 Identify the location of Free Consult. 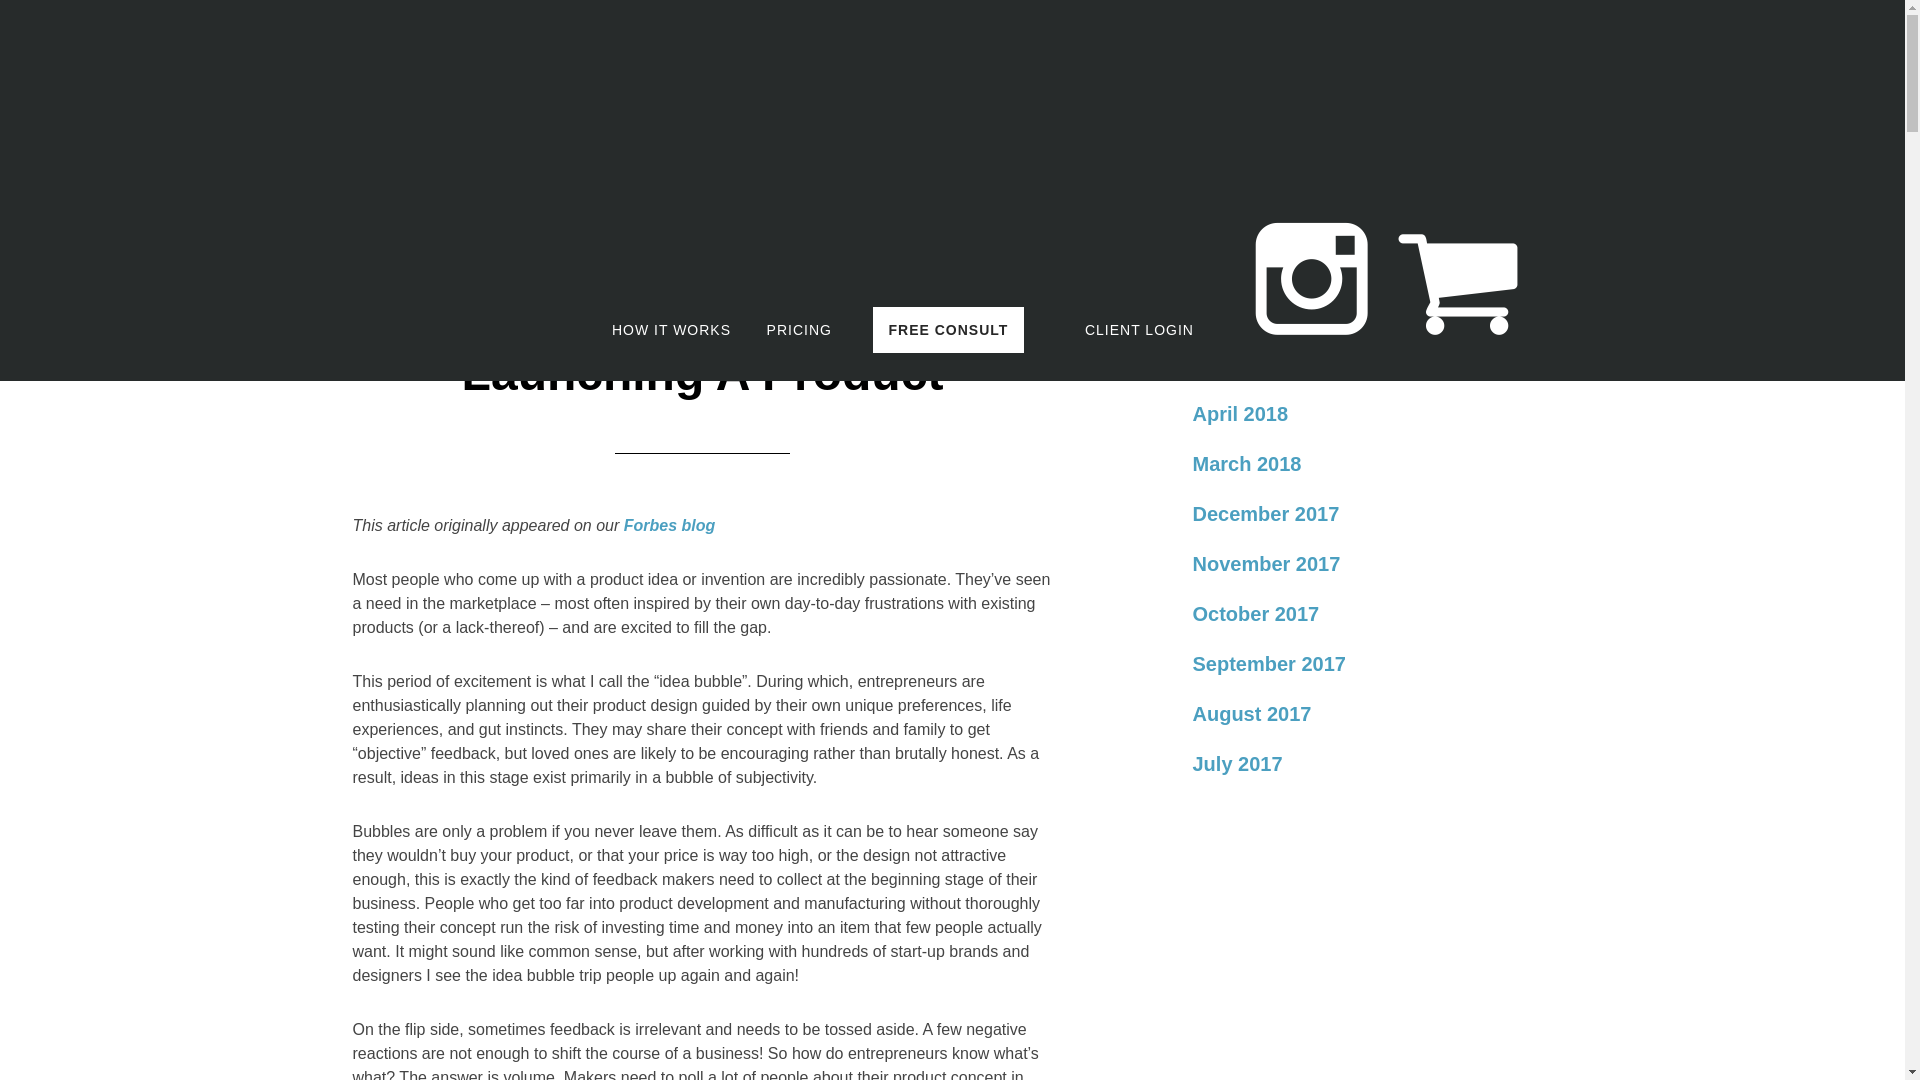
(949, 330).